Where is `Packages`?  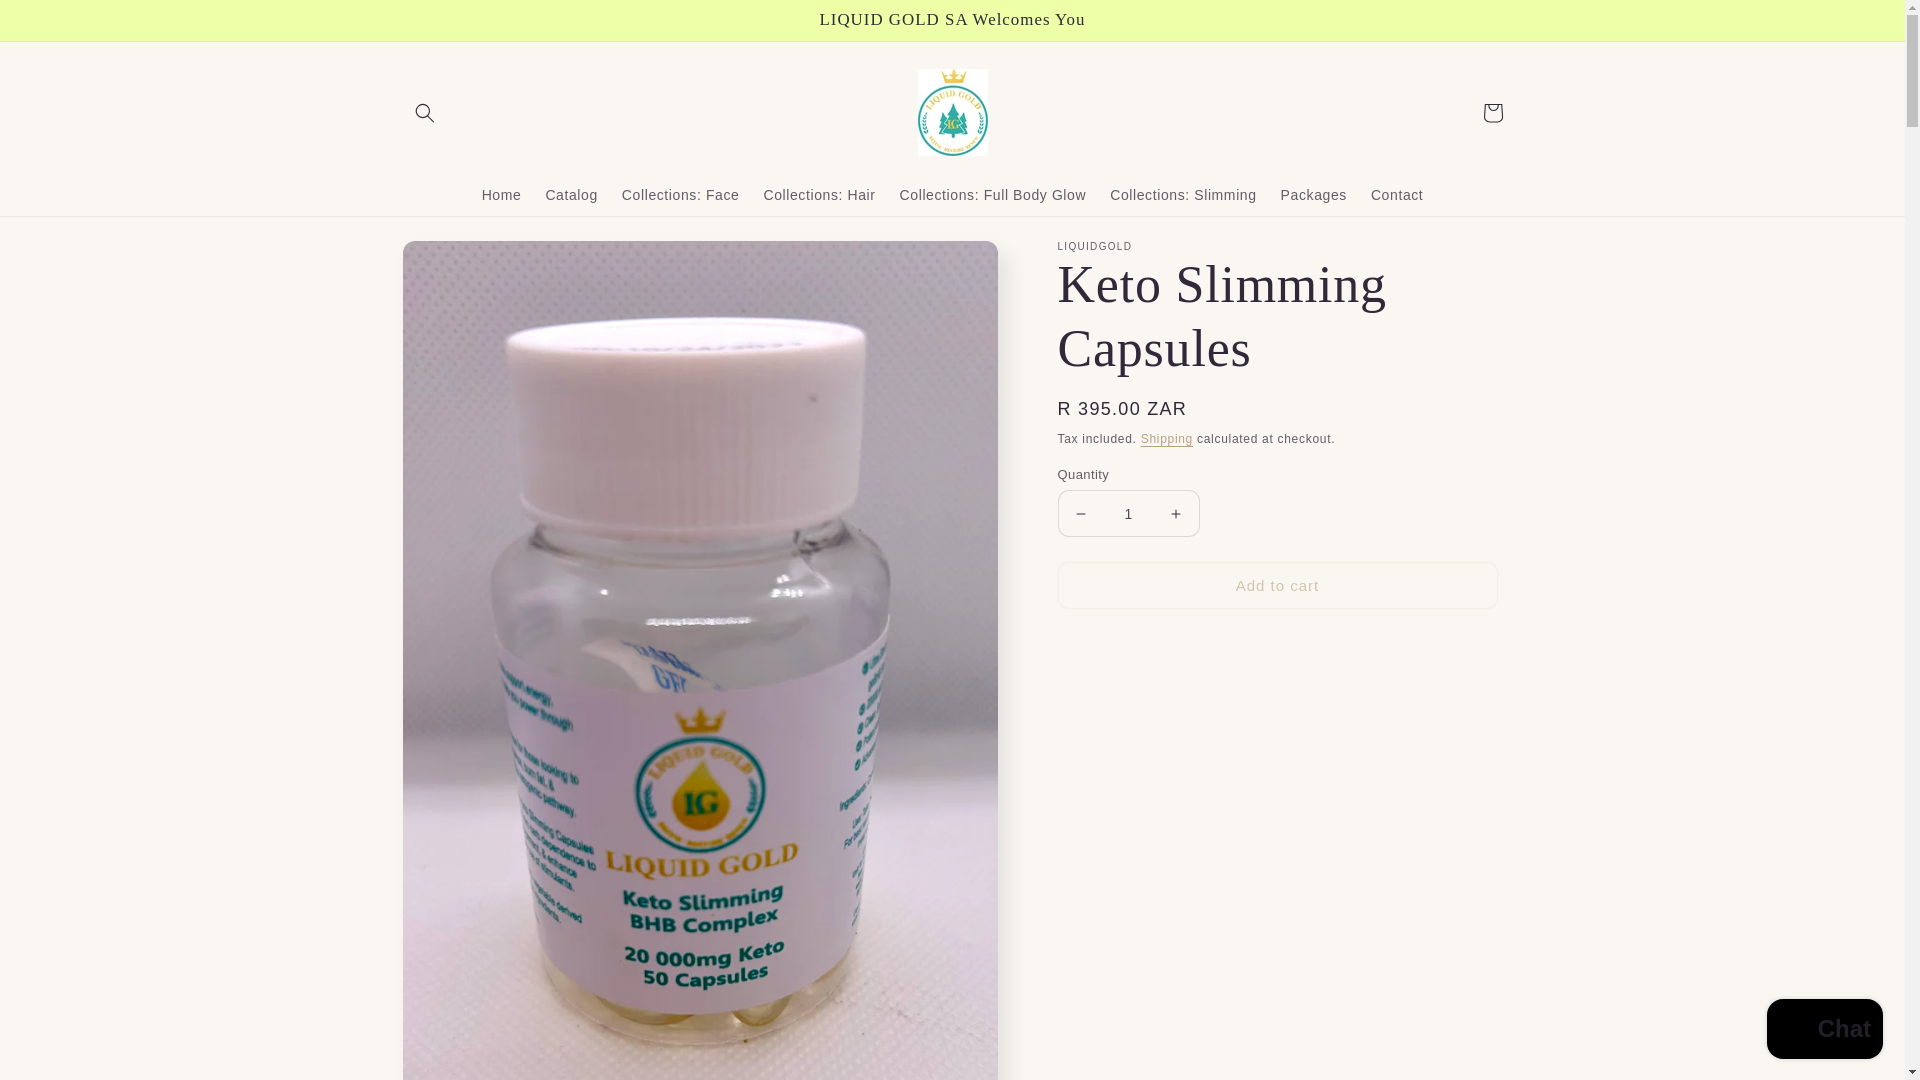
Packages is located at coordinates (1314, 194).